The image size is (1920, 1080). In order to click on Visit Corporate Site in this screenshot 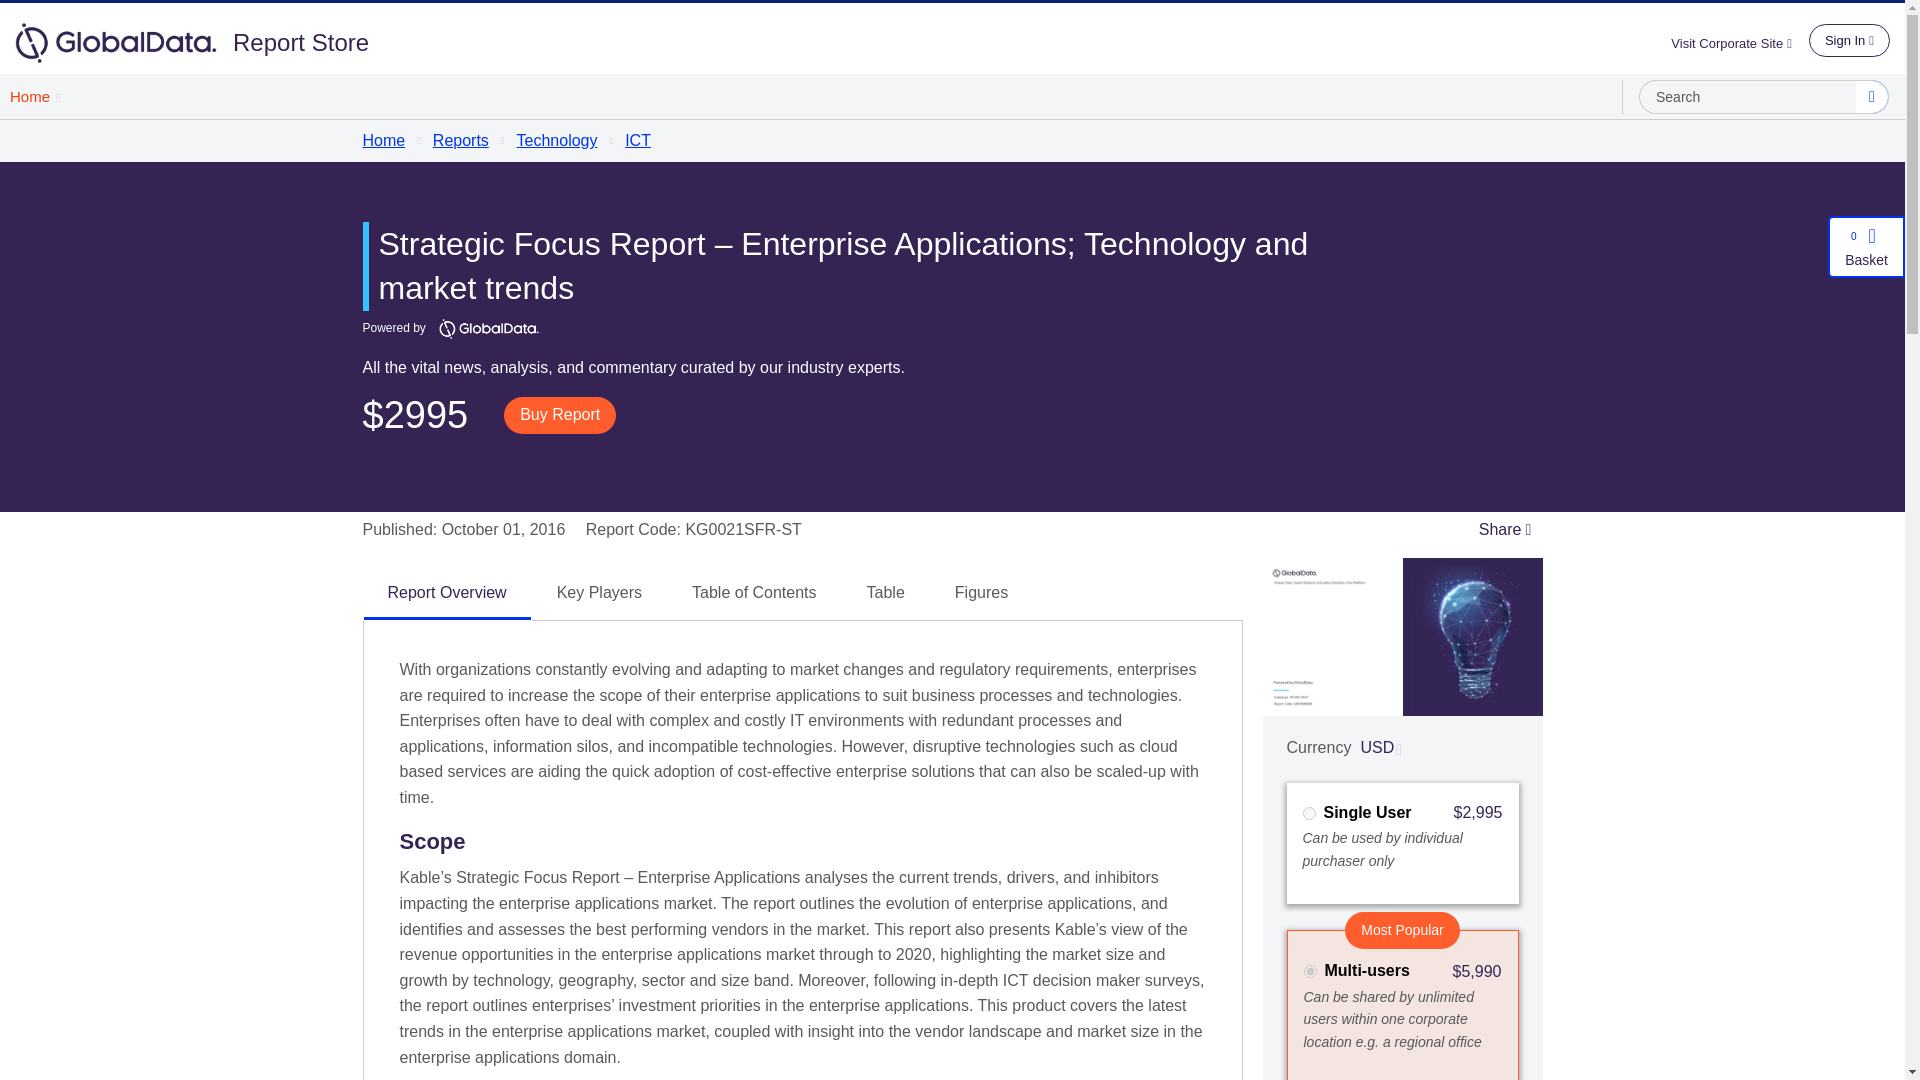, I will do `click(1739, 42)`.